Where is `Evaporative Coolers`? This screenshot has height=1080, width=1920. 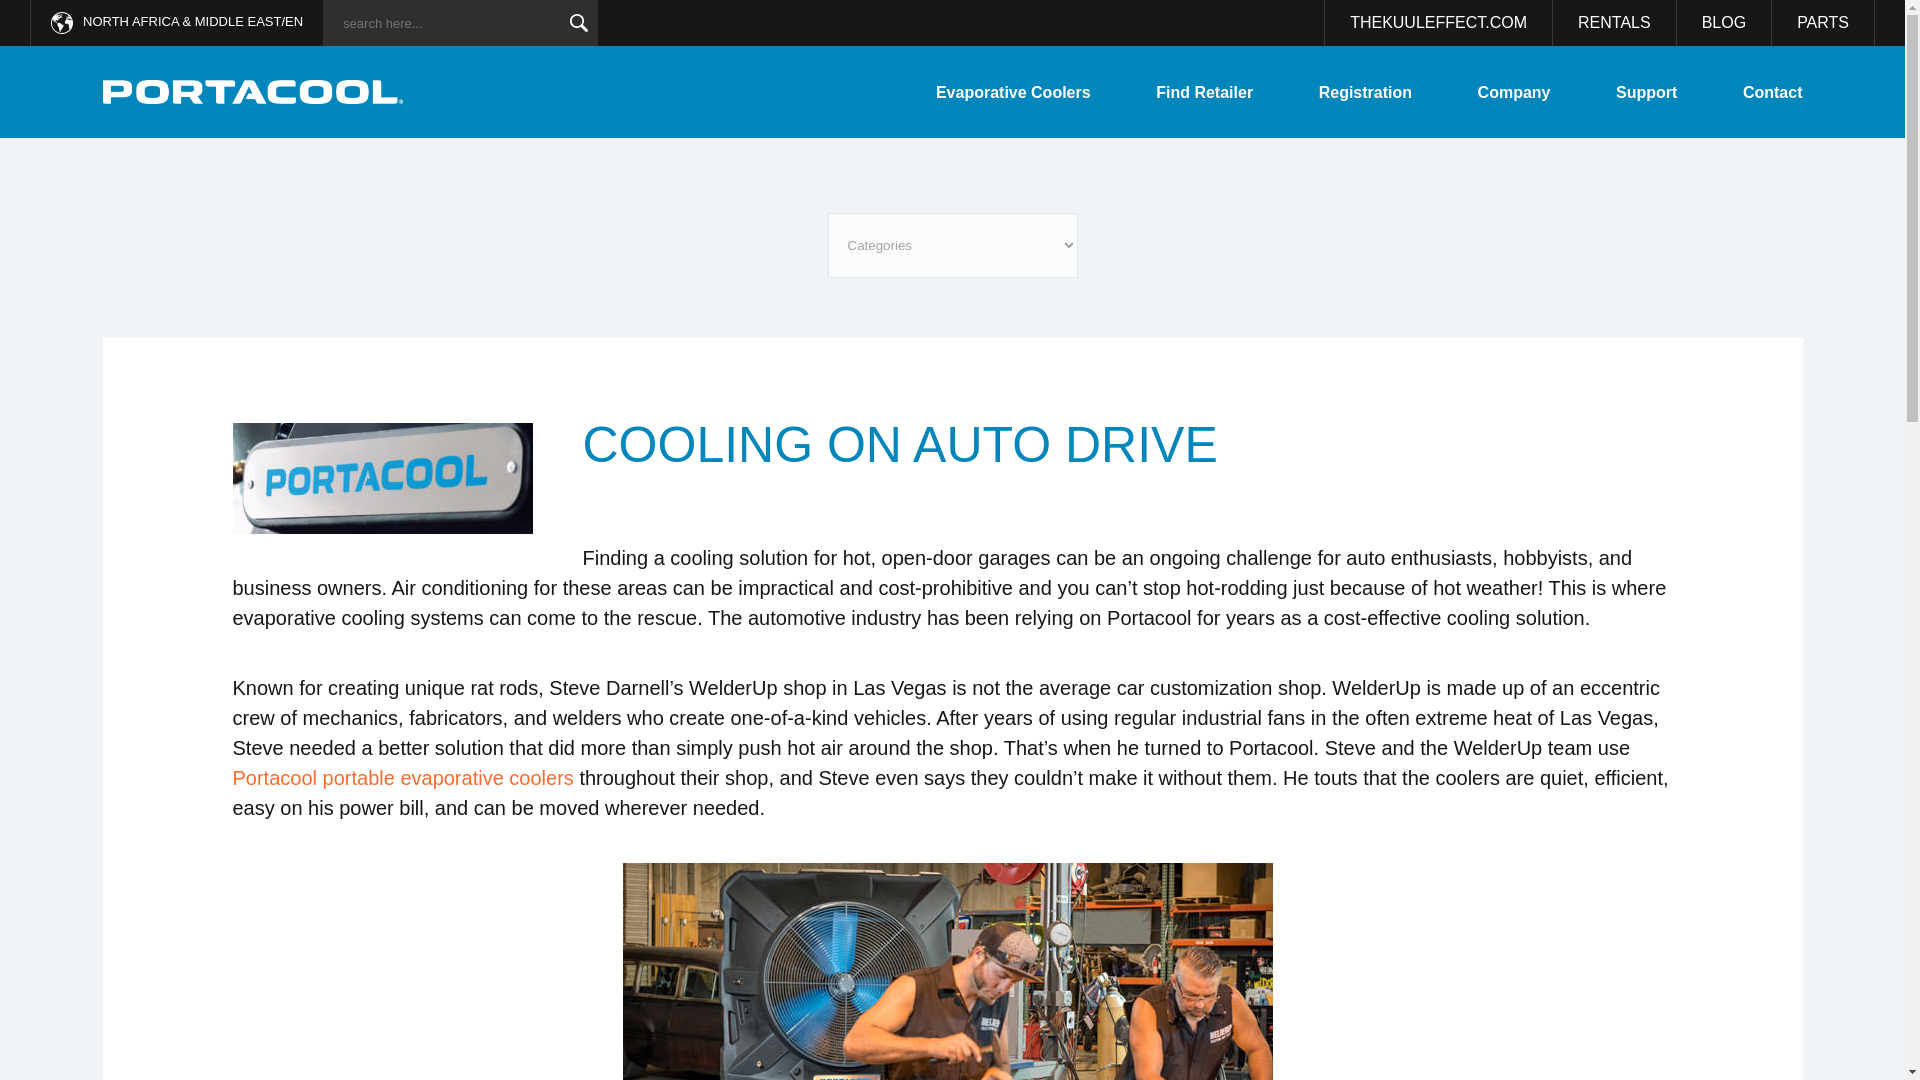 Evaporative Coolers is located at coordinates (1013, 92).